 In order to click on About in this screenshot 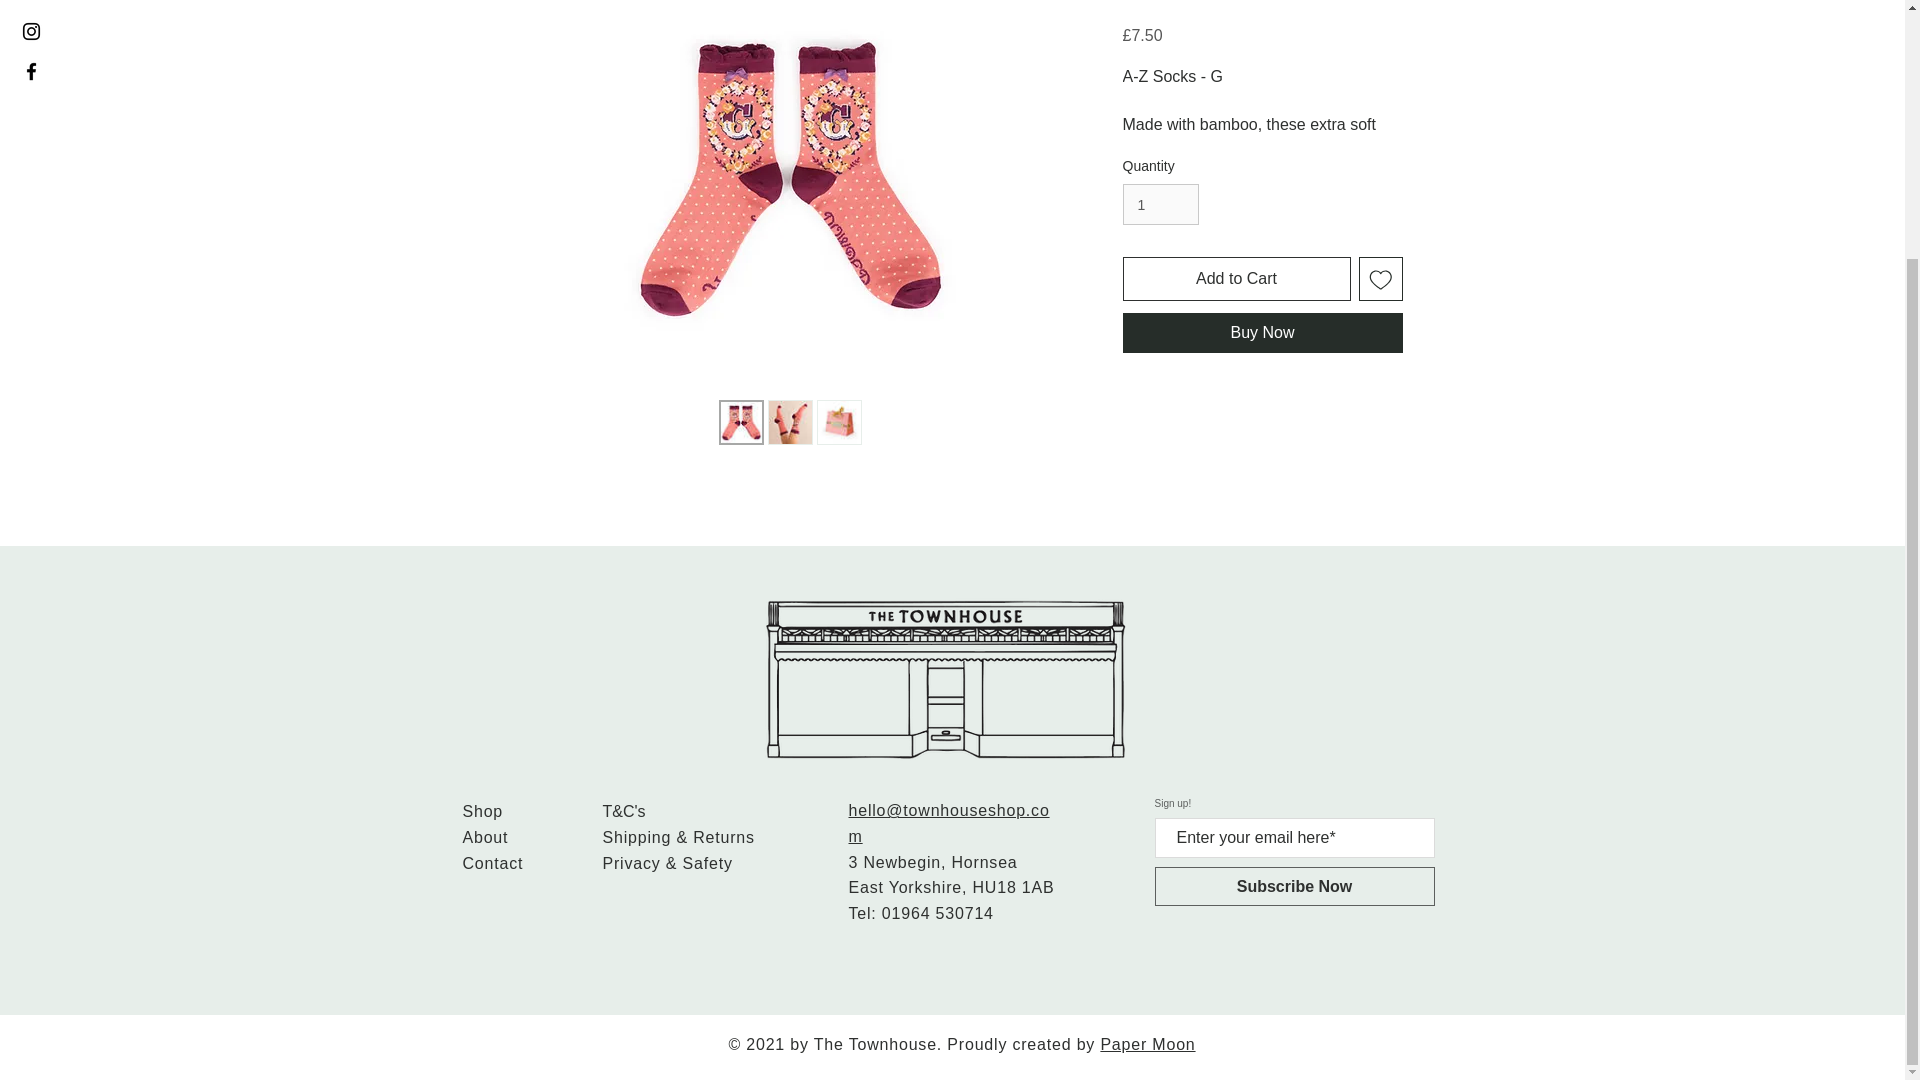, I will do `click(485, 837)`.